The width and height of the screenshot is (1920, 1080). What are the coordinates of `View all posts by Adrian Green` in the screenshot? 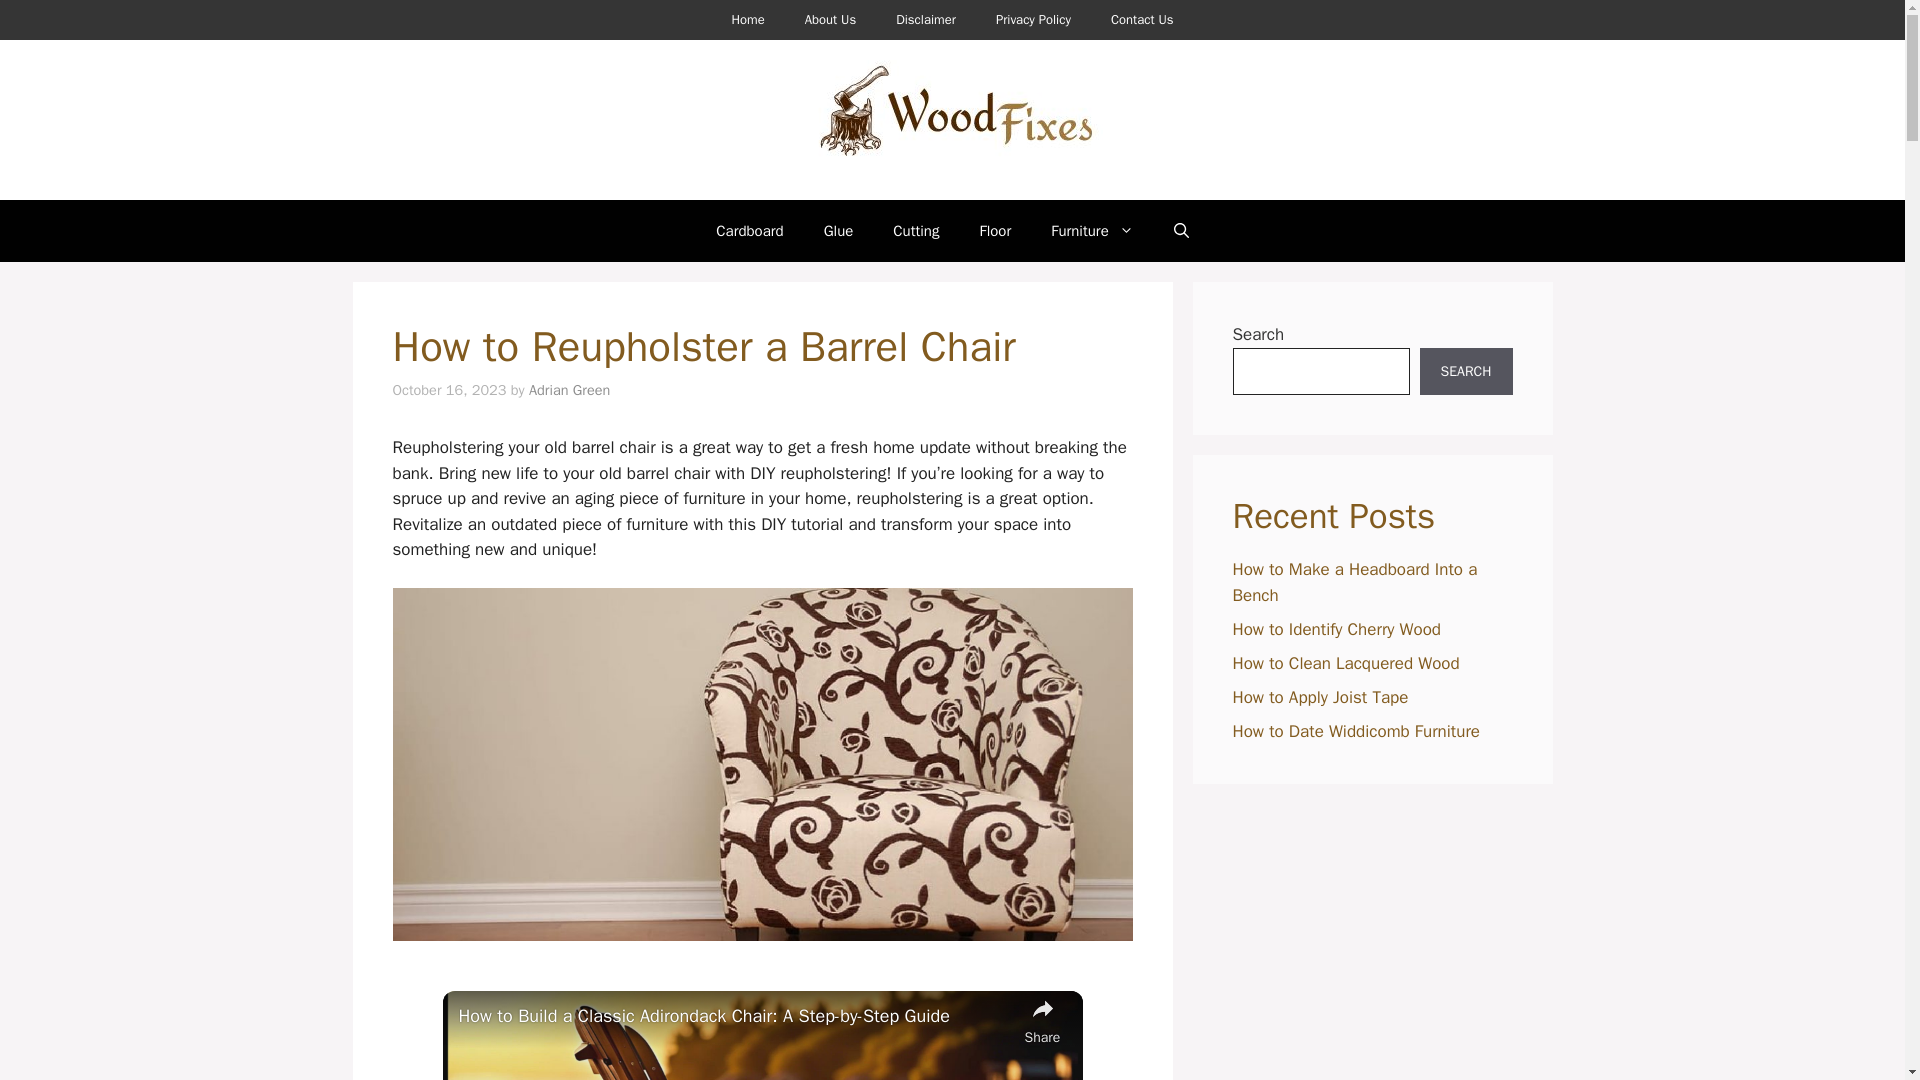 It's located at (570, 390).